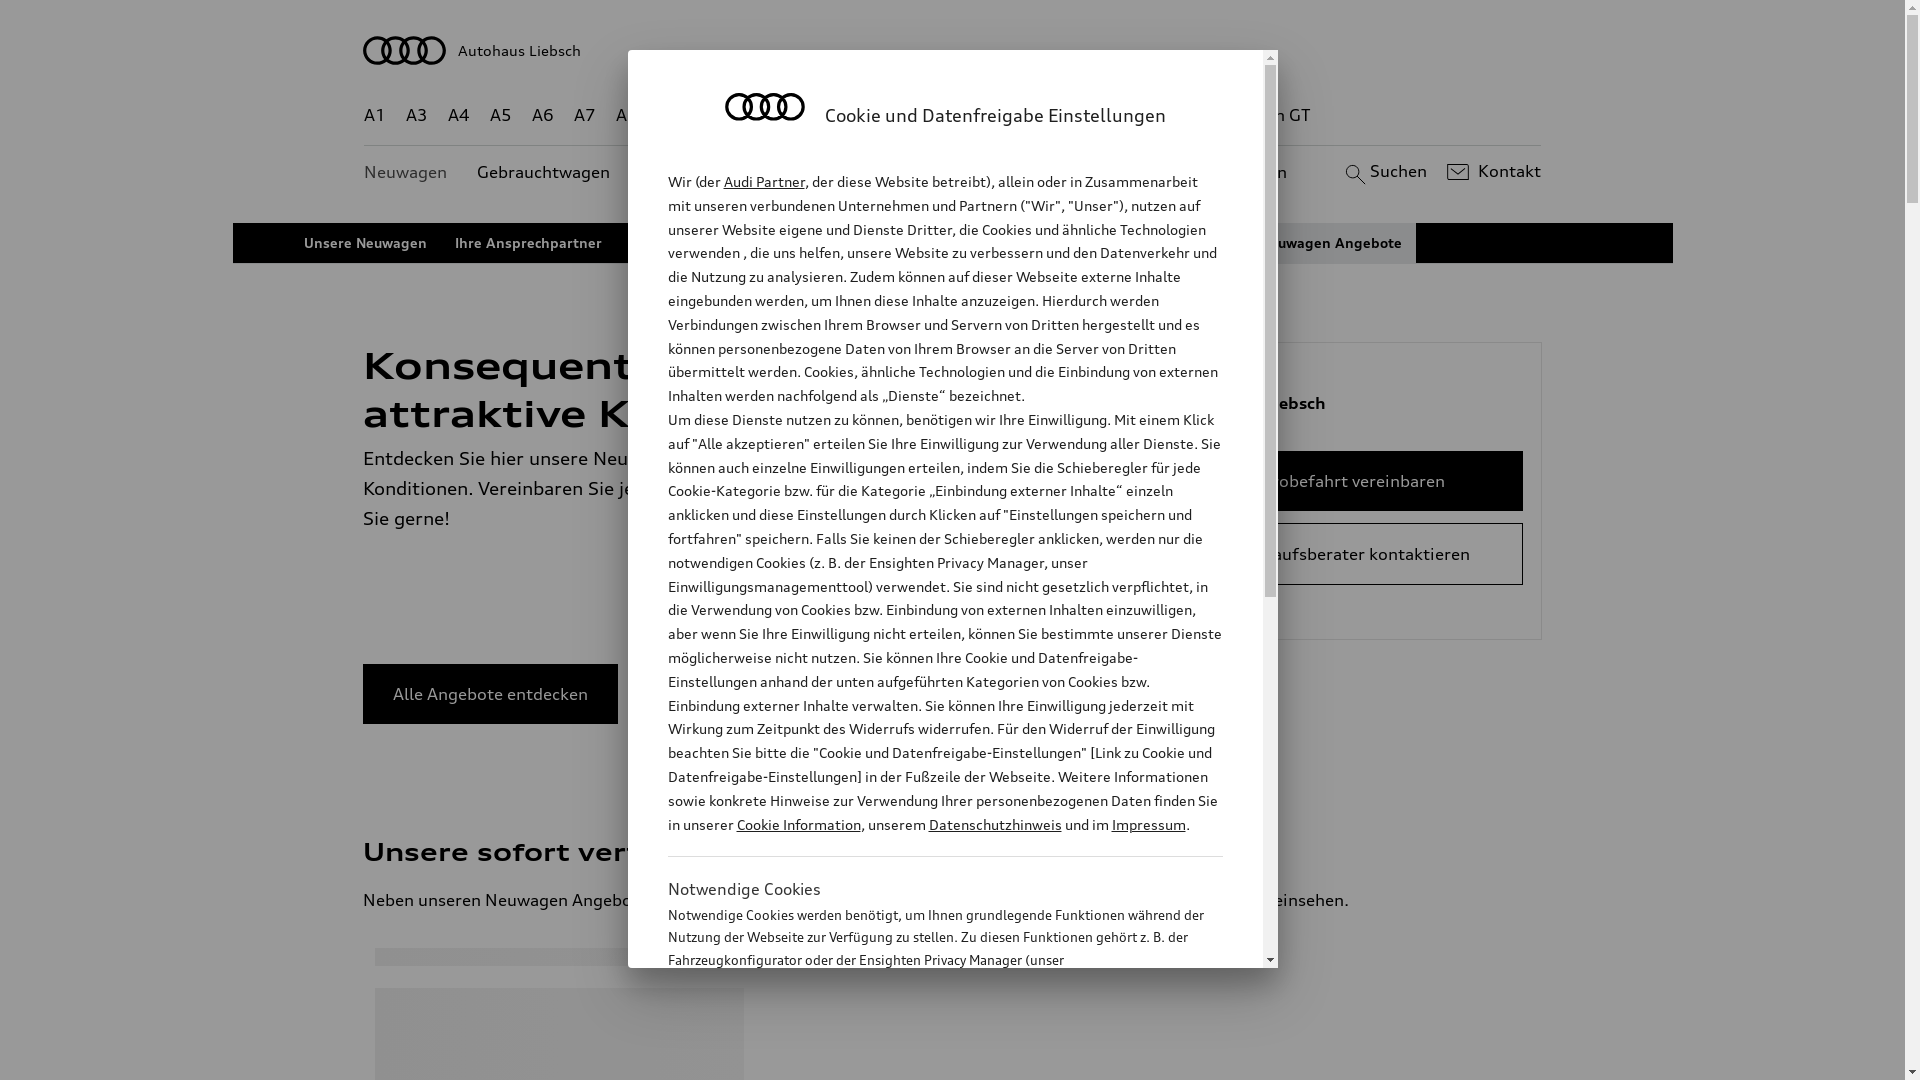 This screenshot has width=1920, height=1080. I want to click on Verkaufsberater kontaktieren, so click(1354, 554).